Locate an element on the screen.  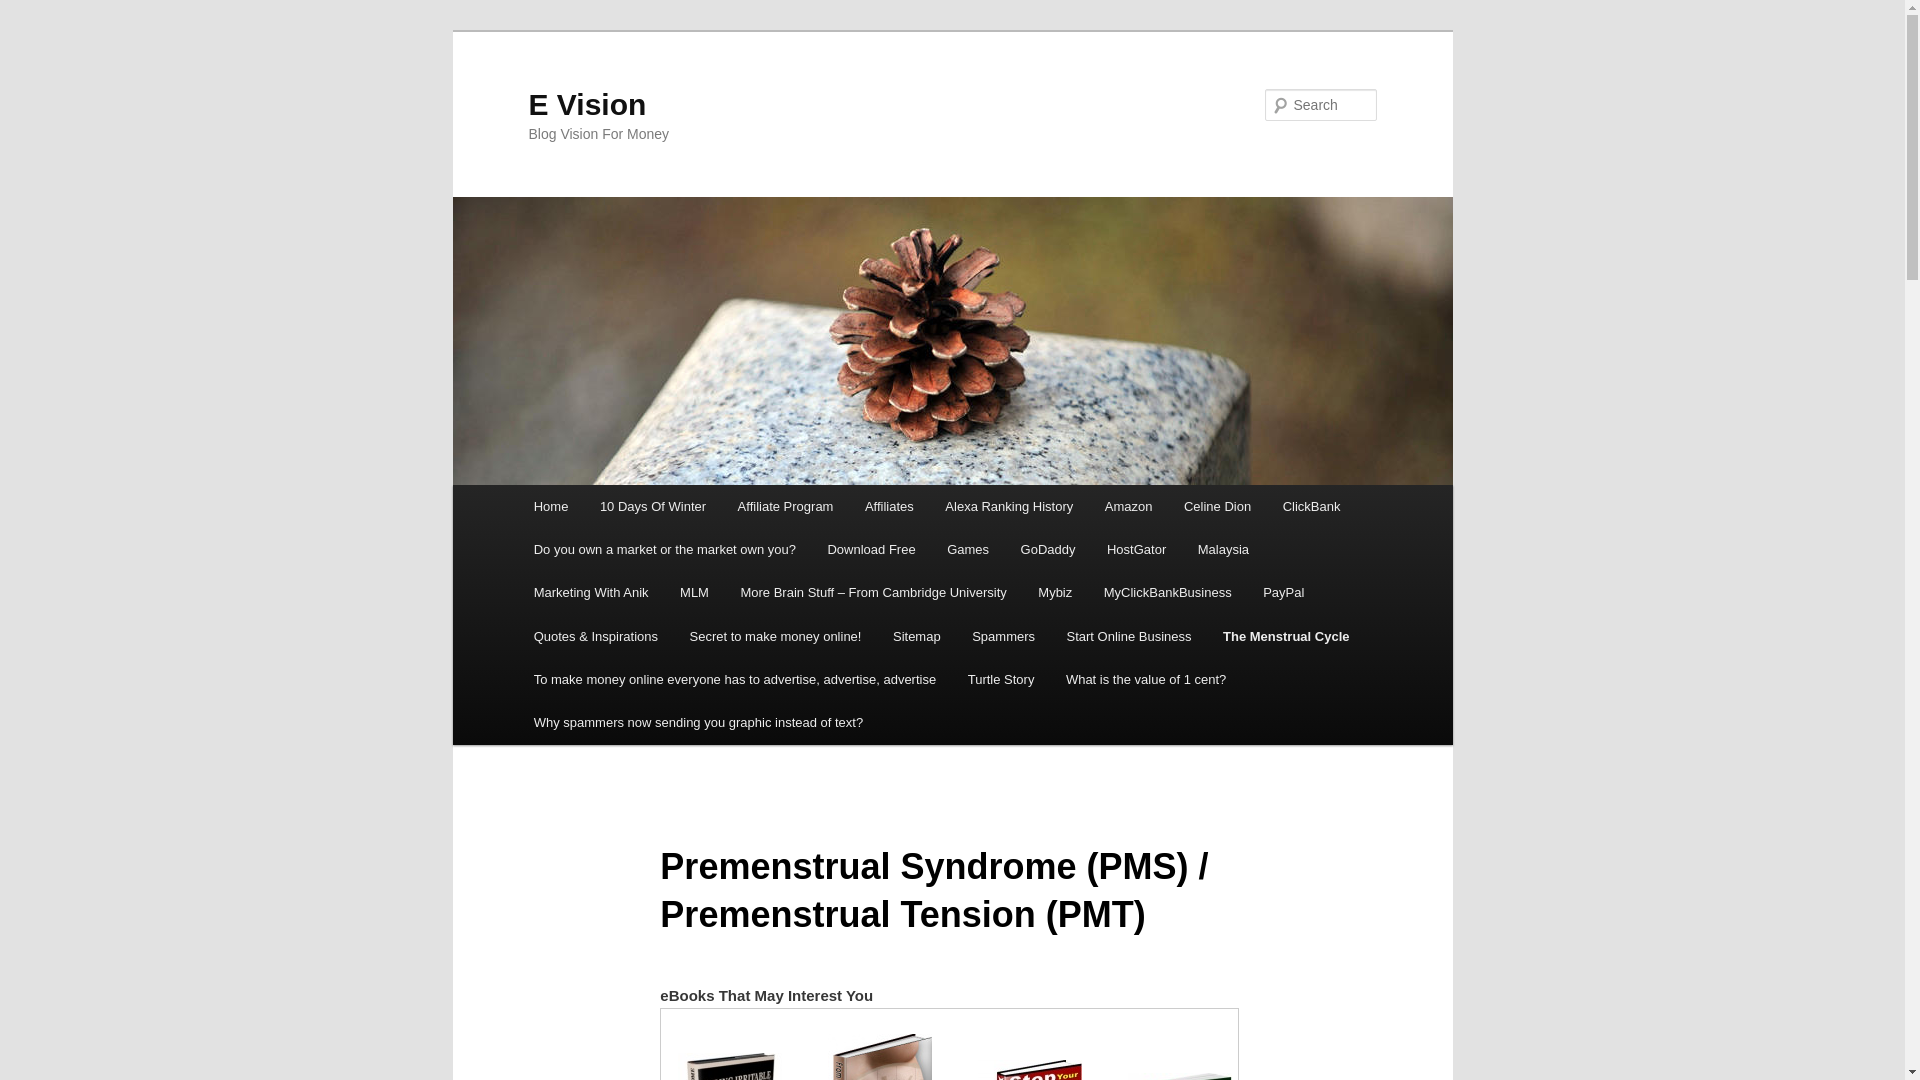
Celine Dion is located at coordinates (1217, 506).